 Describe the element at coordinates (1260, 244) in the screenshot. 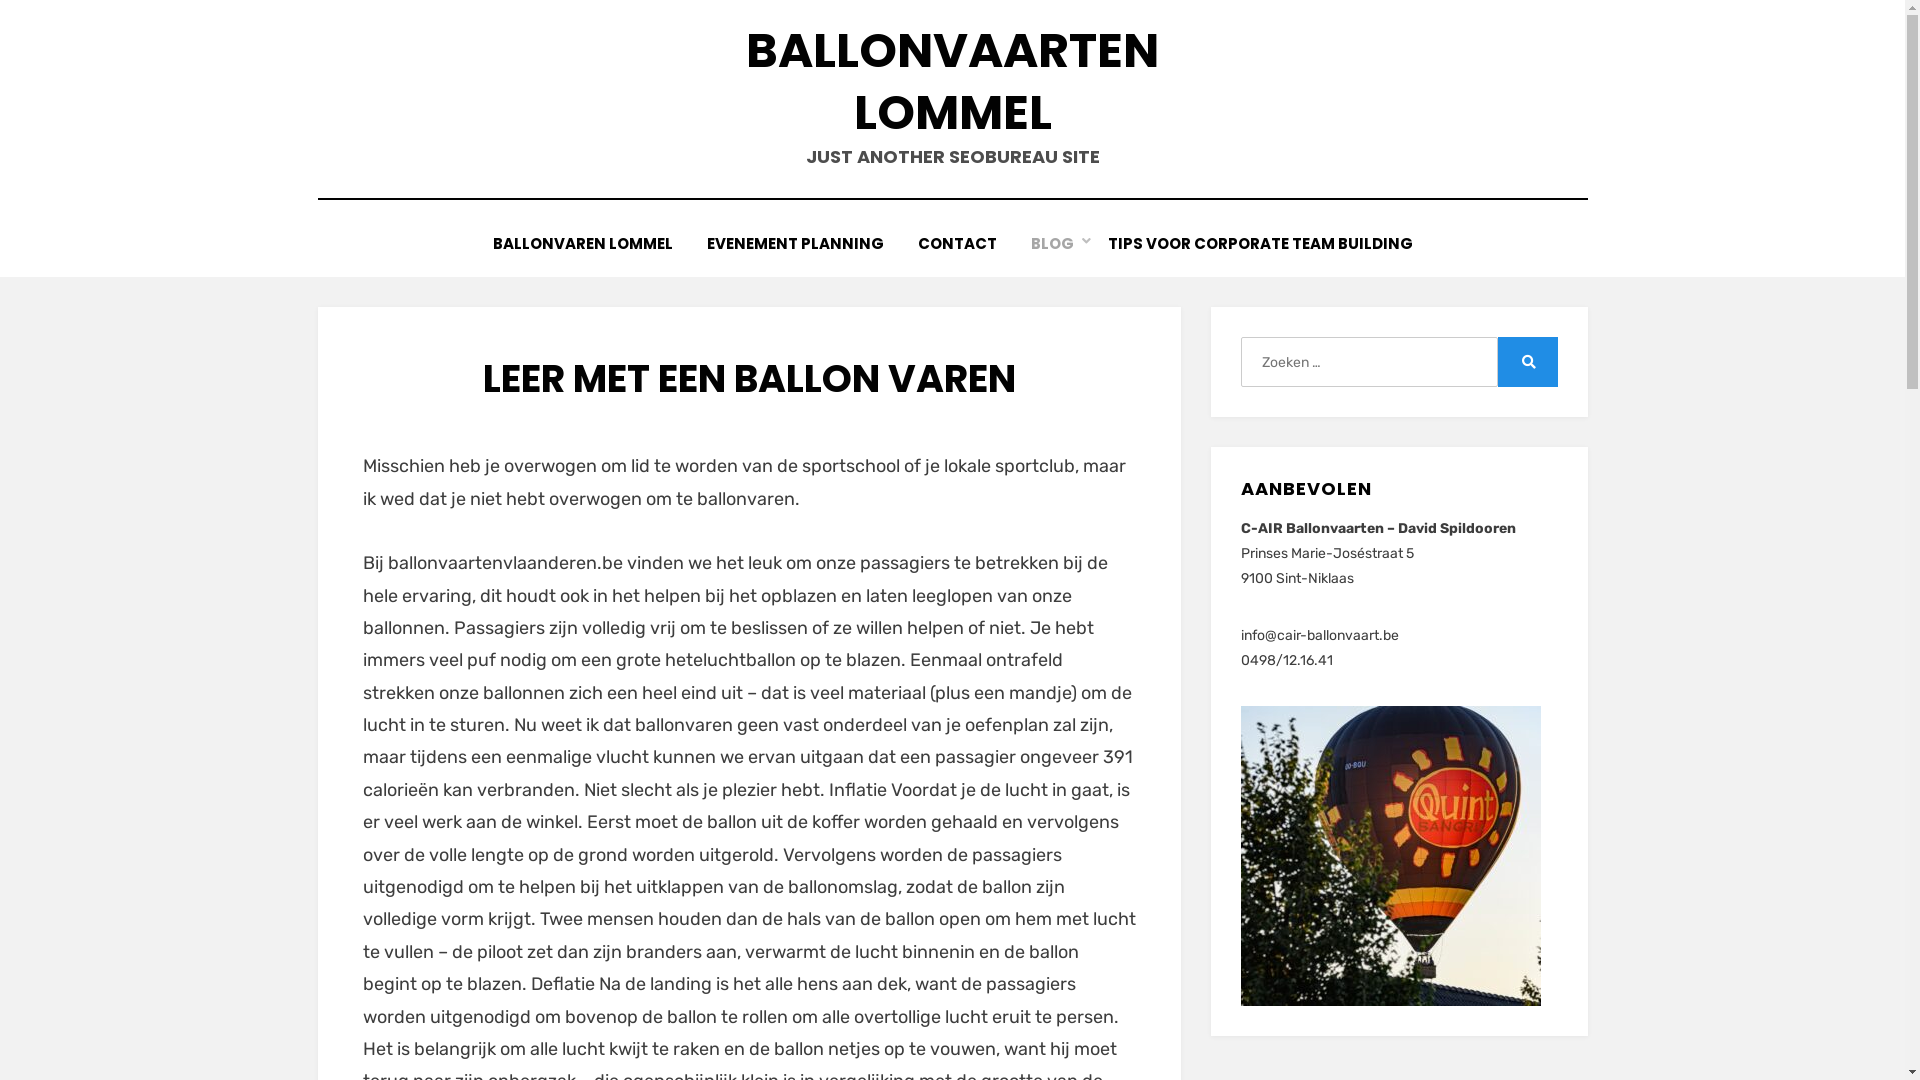

I see `TIPS VOOR CORPORATE TEAM BUILDING` at that location.